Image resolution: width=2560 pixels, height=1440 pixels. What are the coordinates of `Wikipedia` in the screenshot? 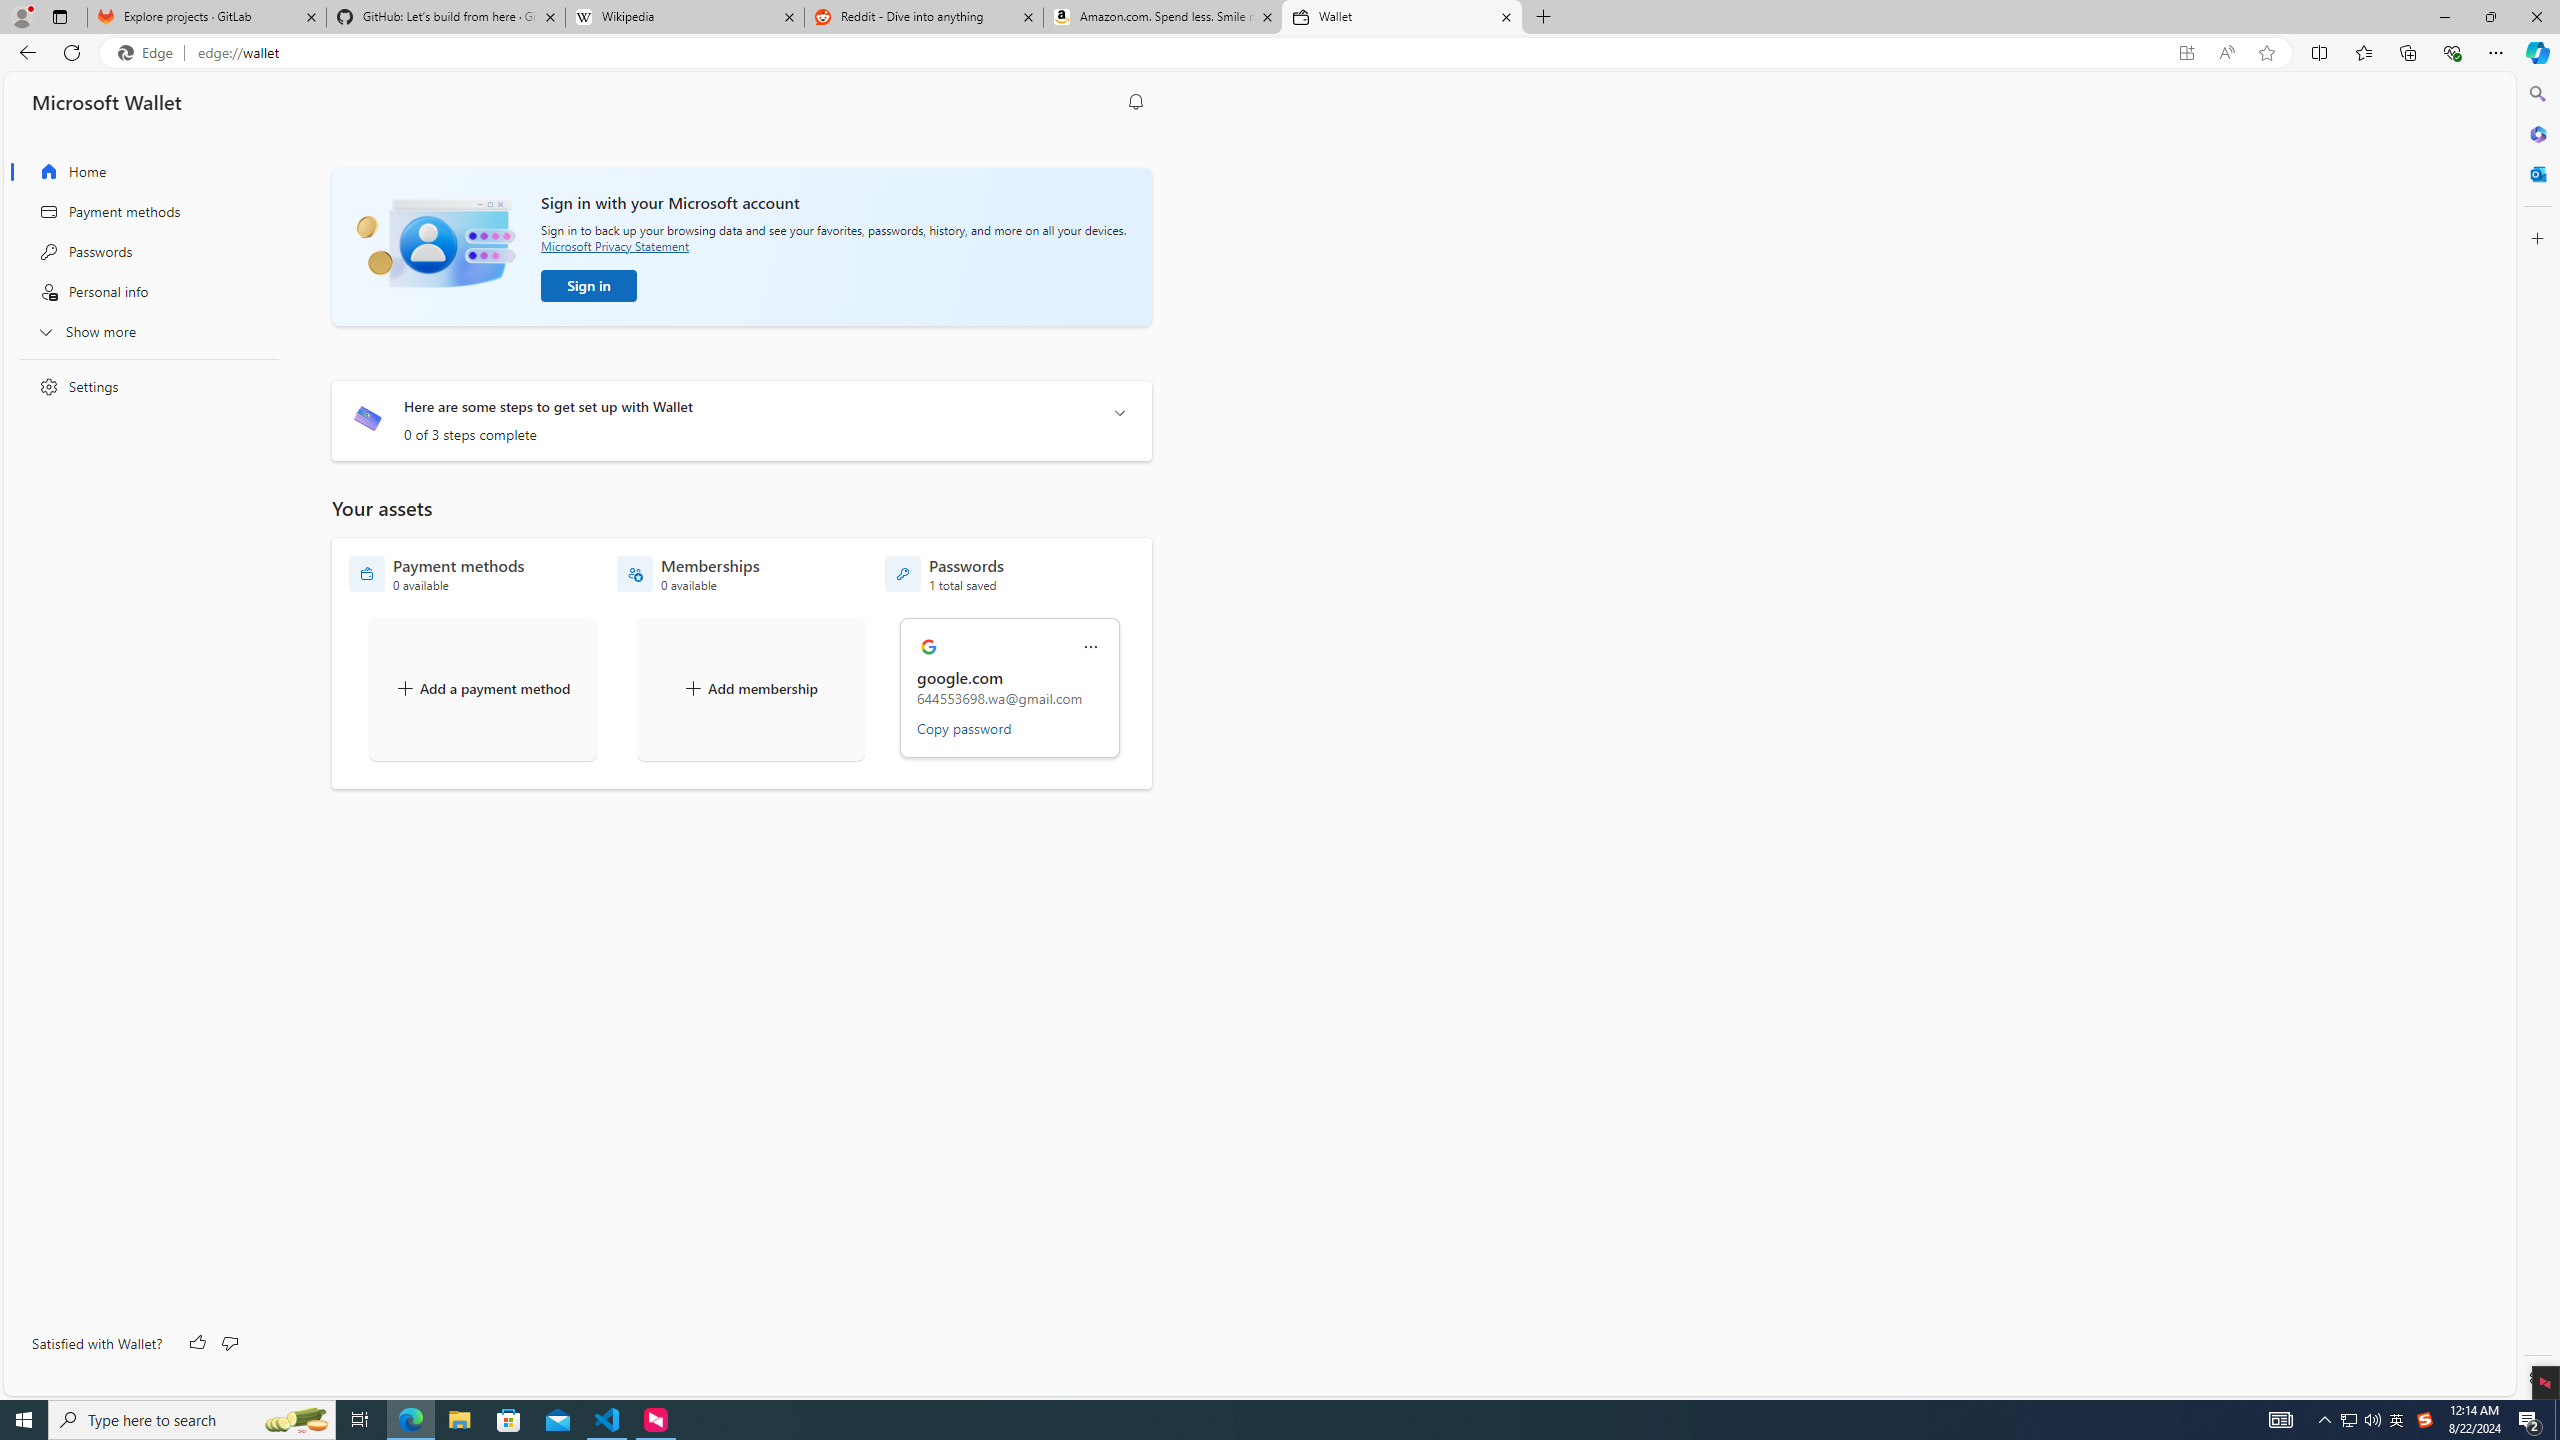 It's located at (686, 17).